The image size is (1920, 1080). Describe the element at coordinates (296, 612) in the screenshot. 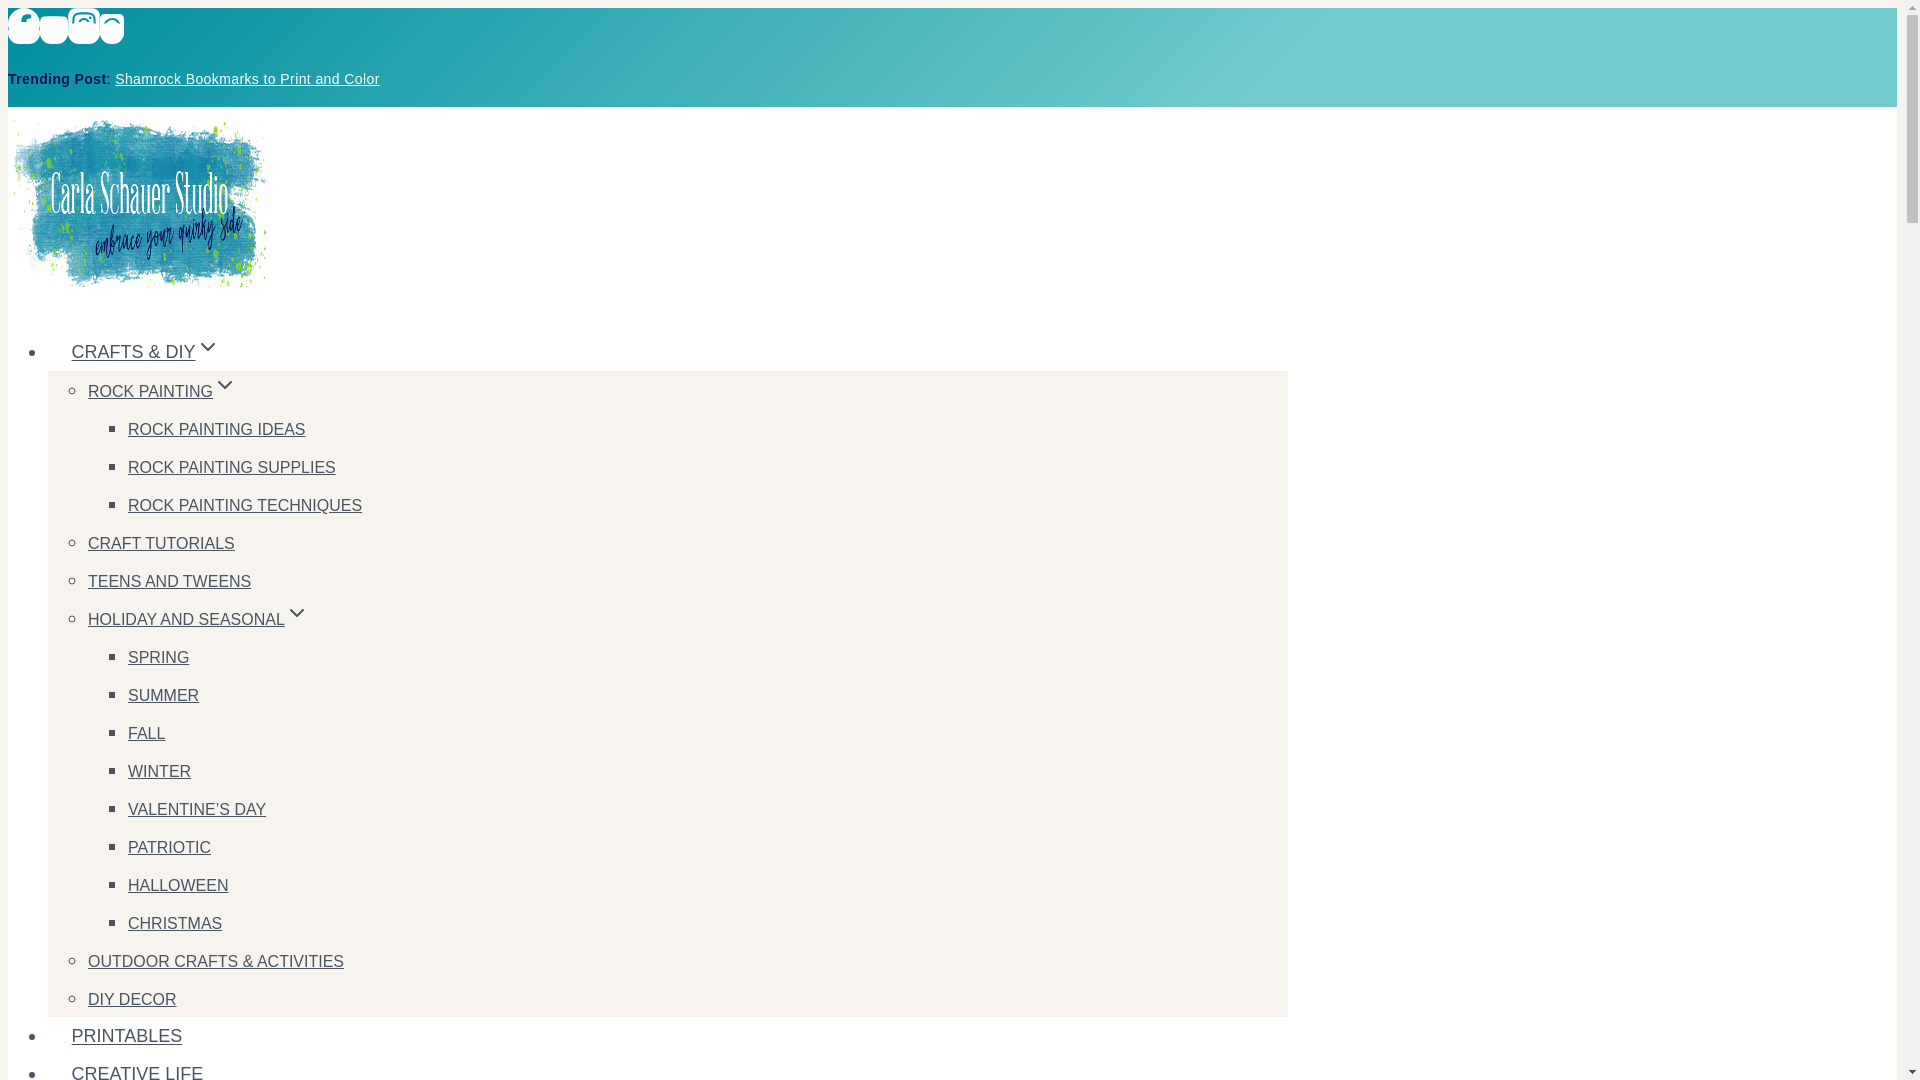

I see `EXPAND` at that location.